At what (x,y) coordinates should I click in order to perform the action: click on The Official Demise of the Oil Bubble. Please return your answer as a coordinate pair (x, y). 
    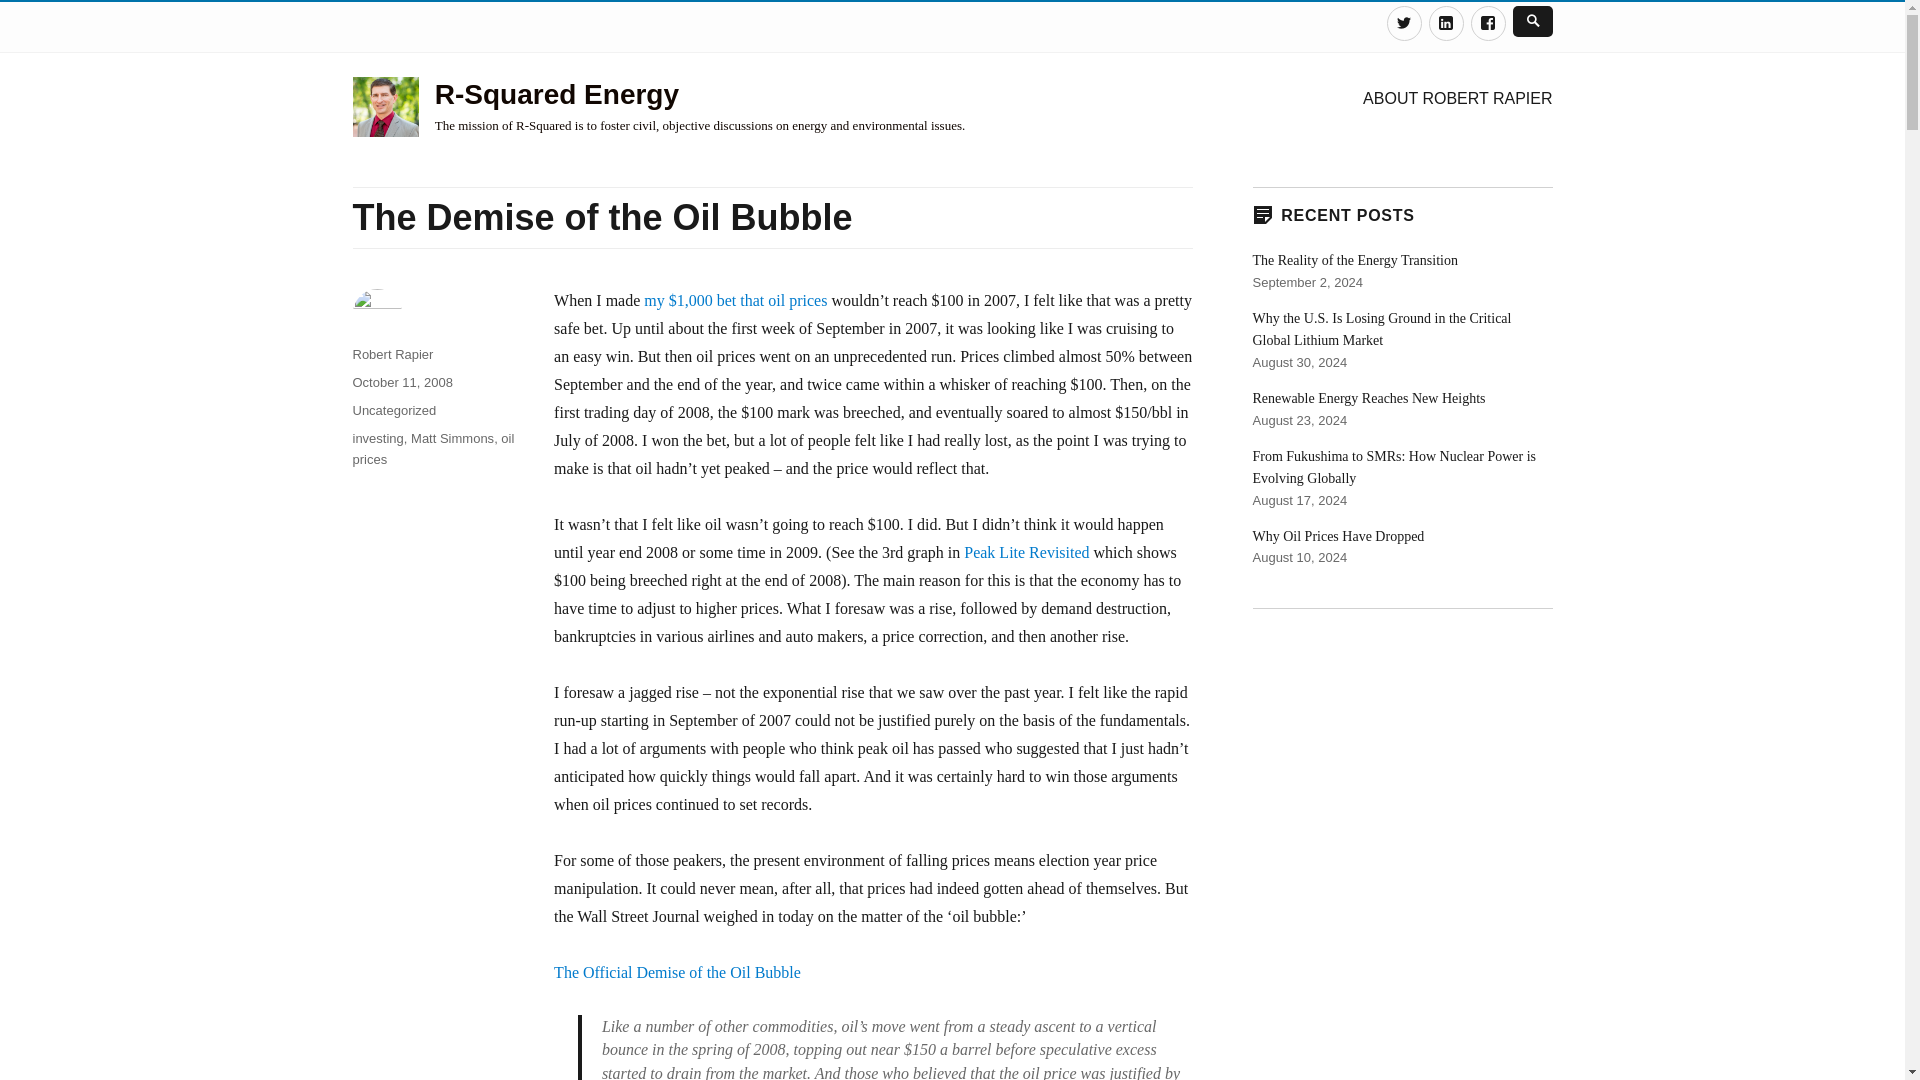
    Looking at the image, I should click on (677, 972).